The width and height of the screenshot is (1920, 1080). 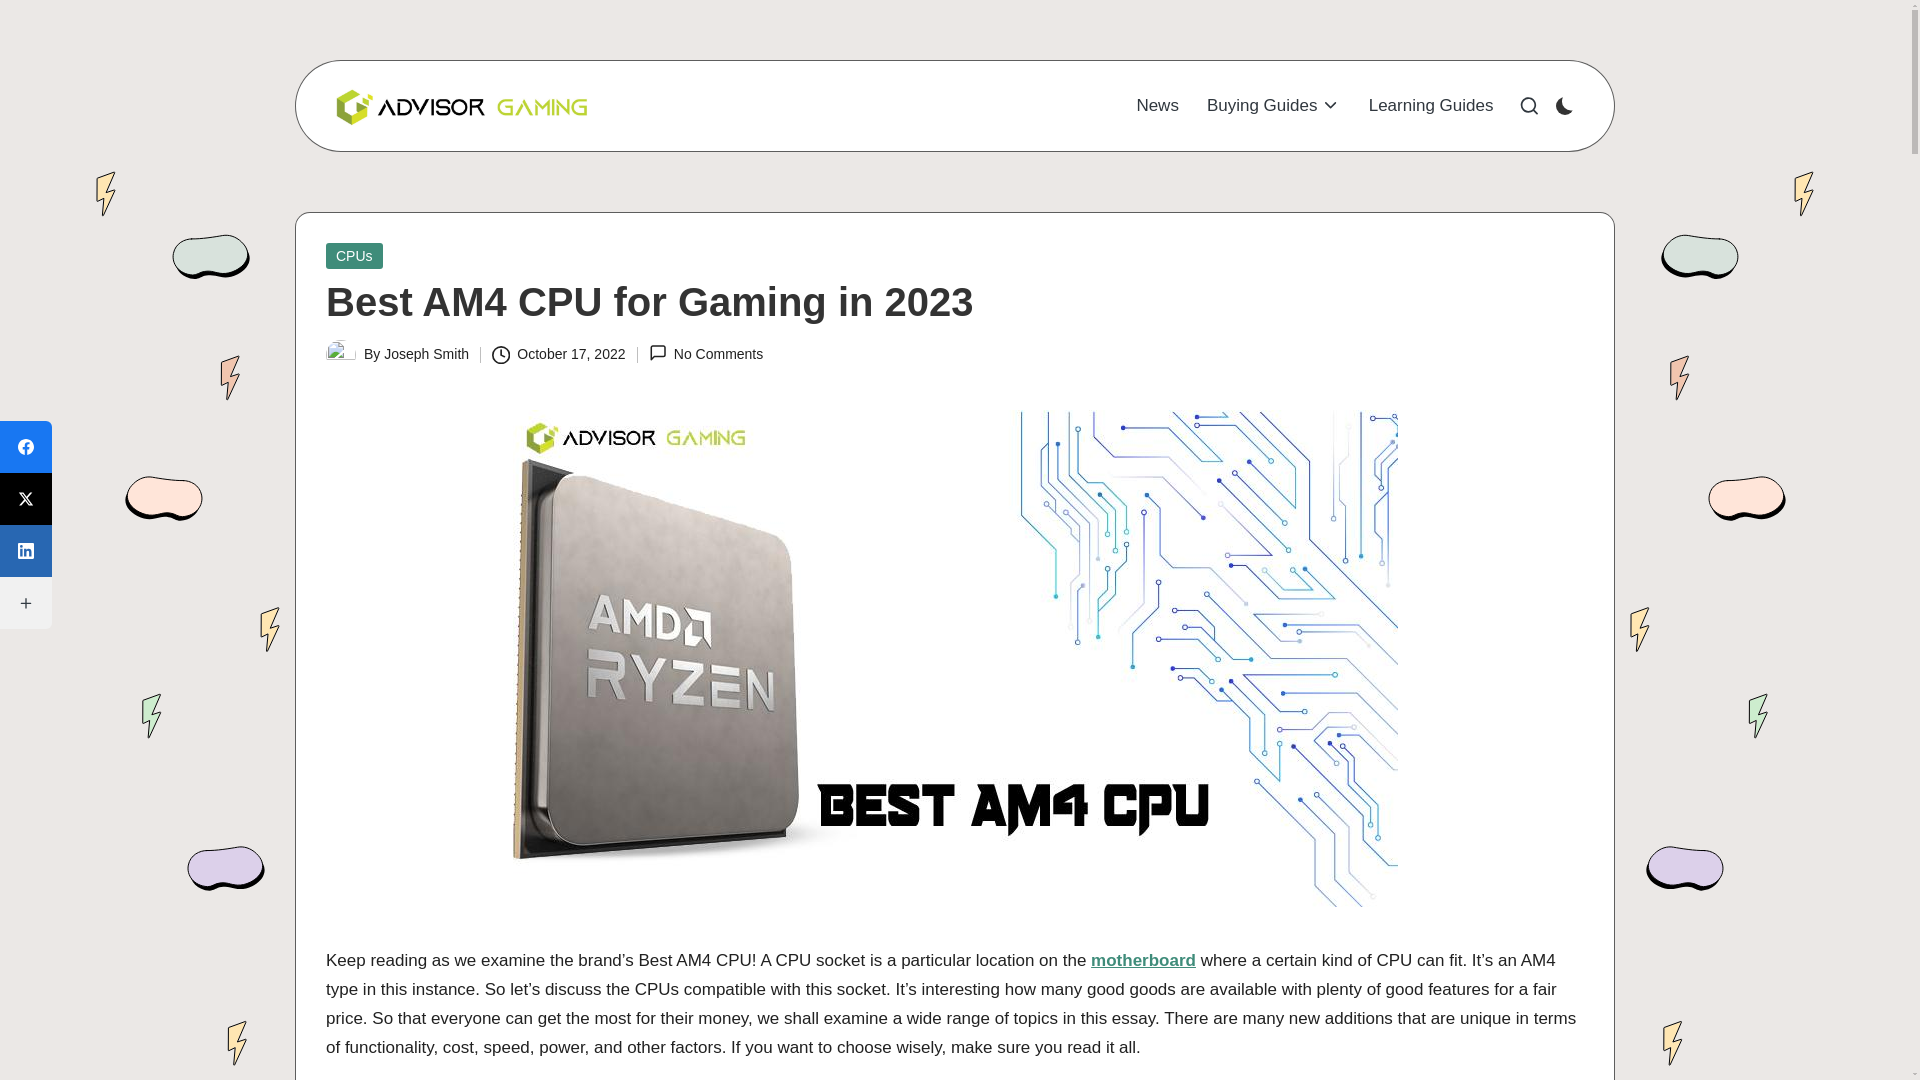 What do you see at coordinates (1157, 106) in the screenshot?
I see `News` at bounding box center [1157, 106].